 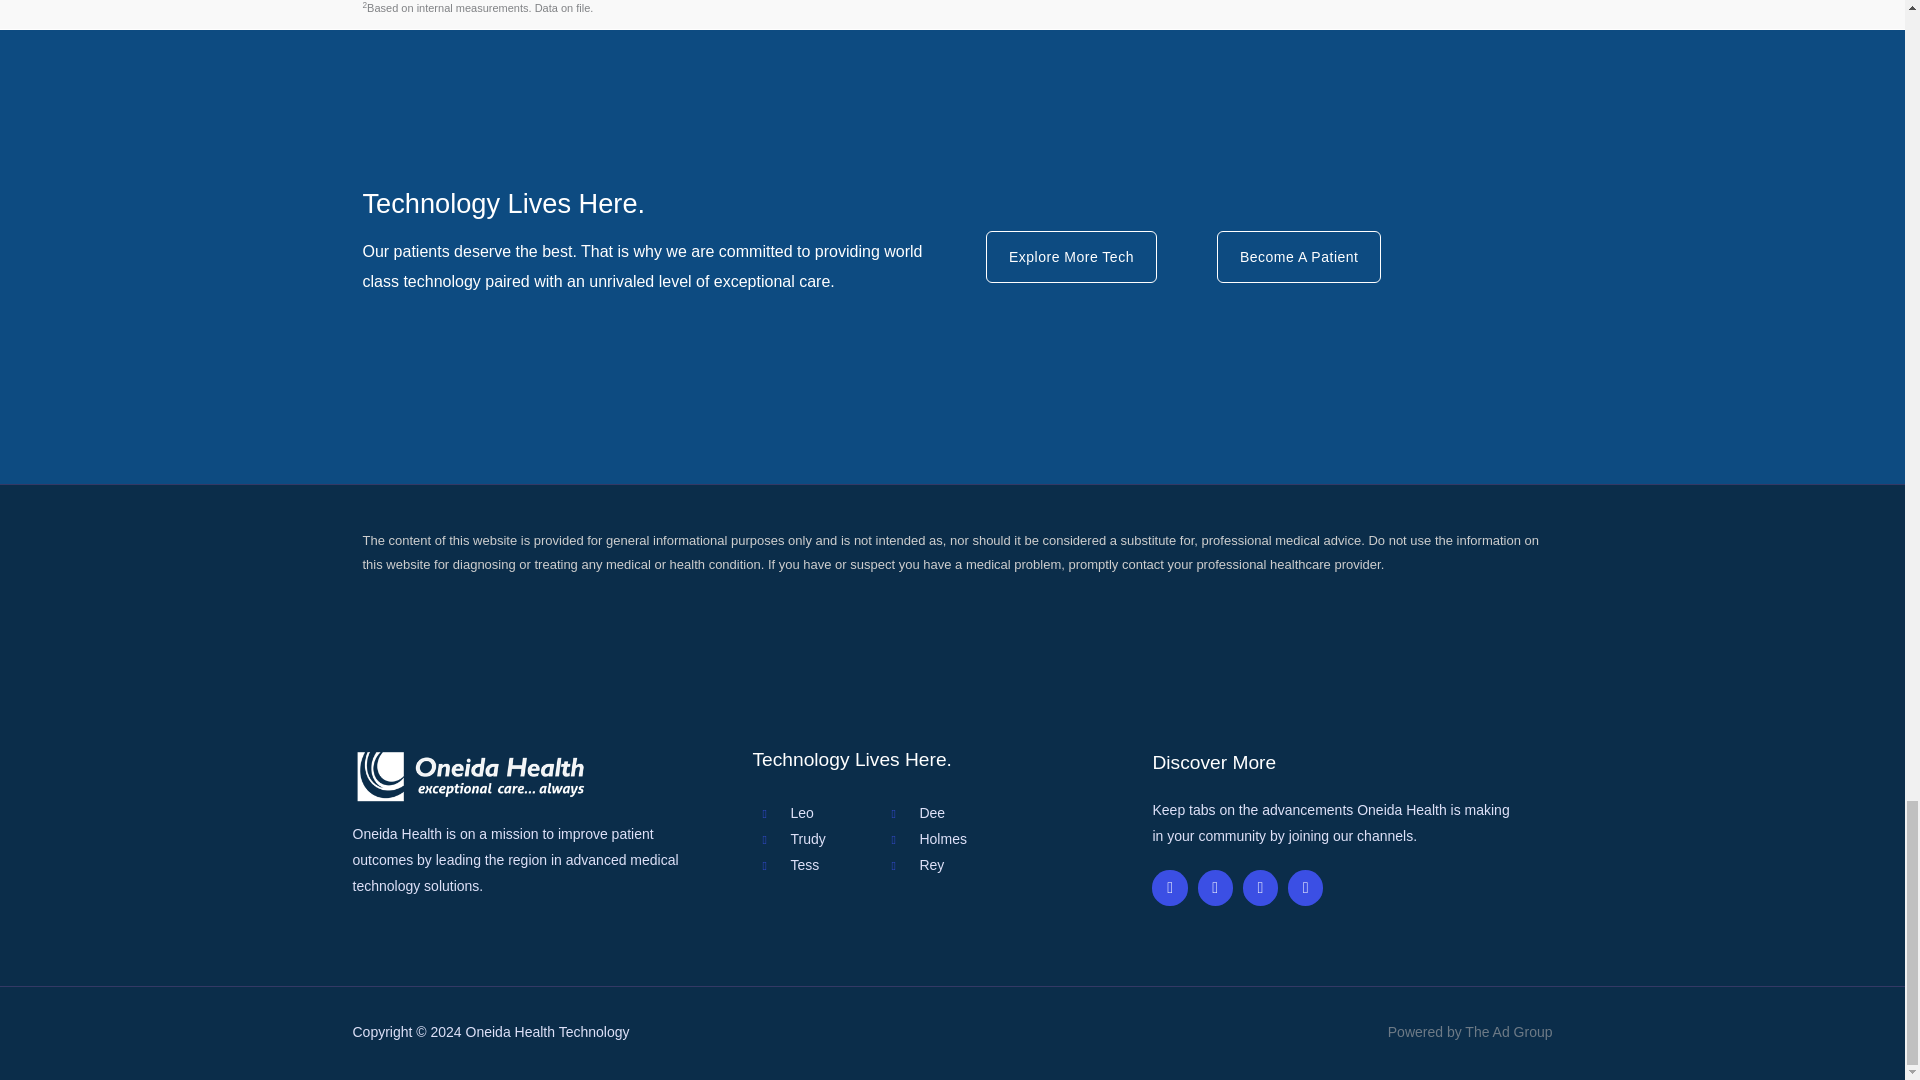 What do you see at coordinates (1016, 840) in the screenshot?
I see `Holmes` at bounding box center [1016, 840].